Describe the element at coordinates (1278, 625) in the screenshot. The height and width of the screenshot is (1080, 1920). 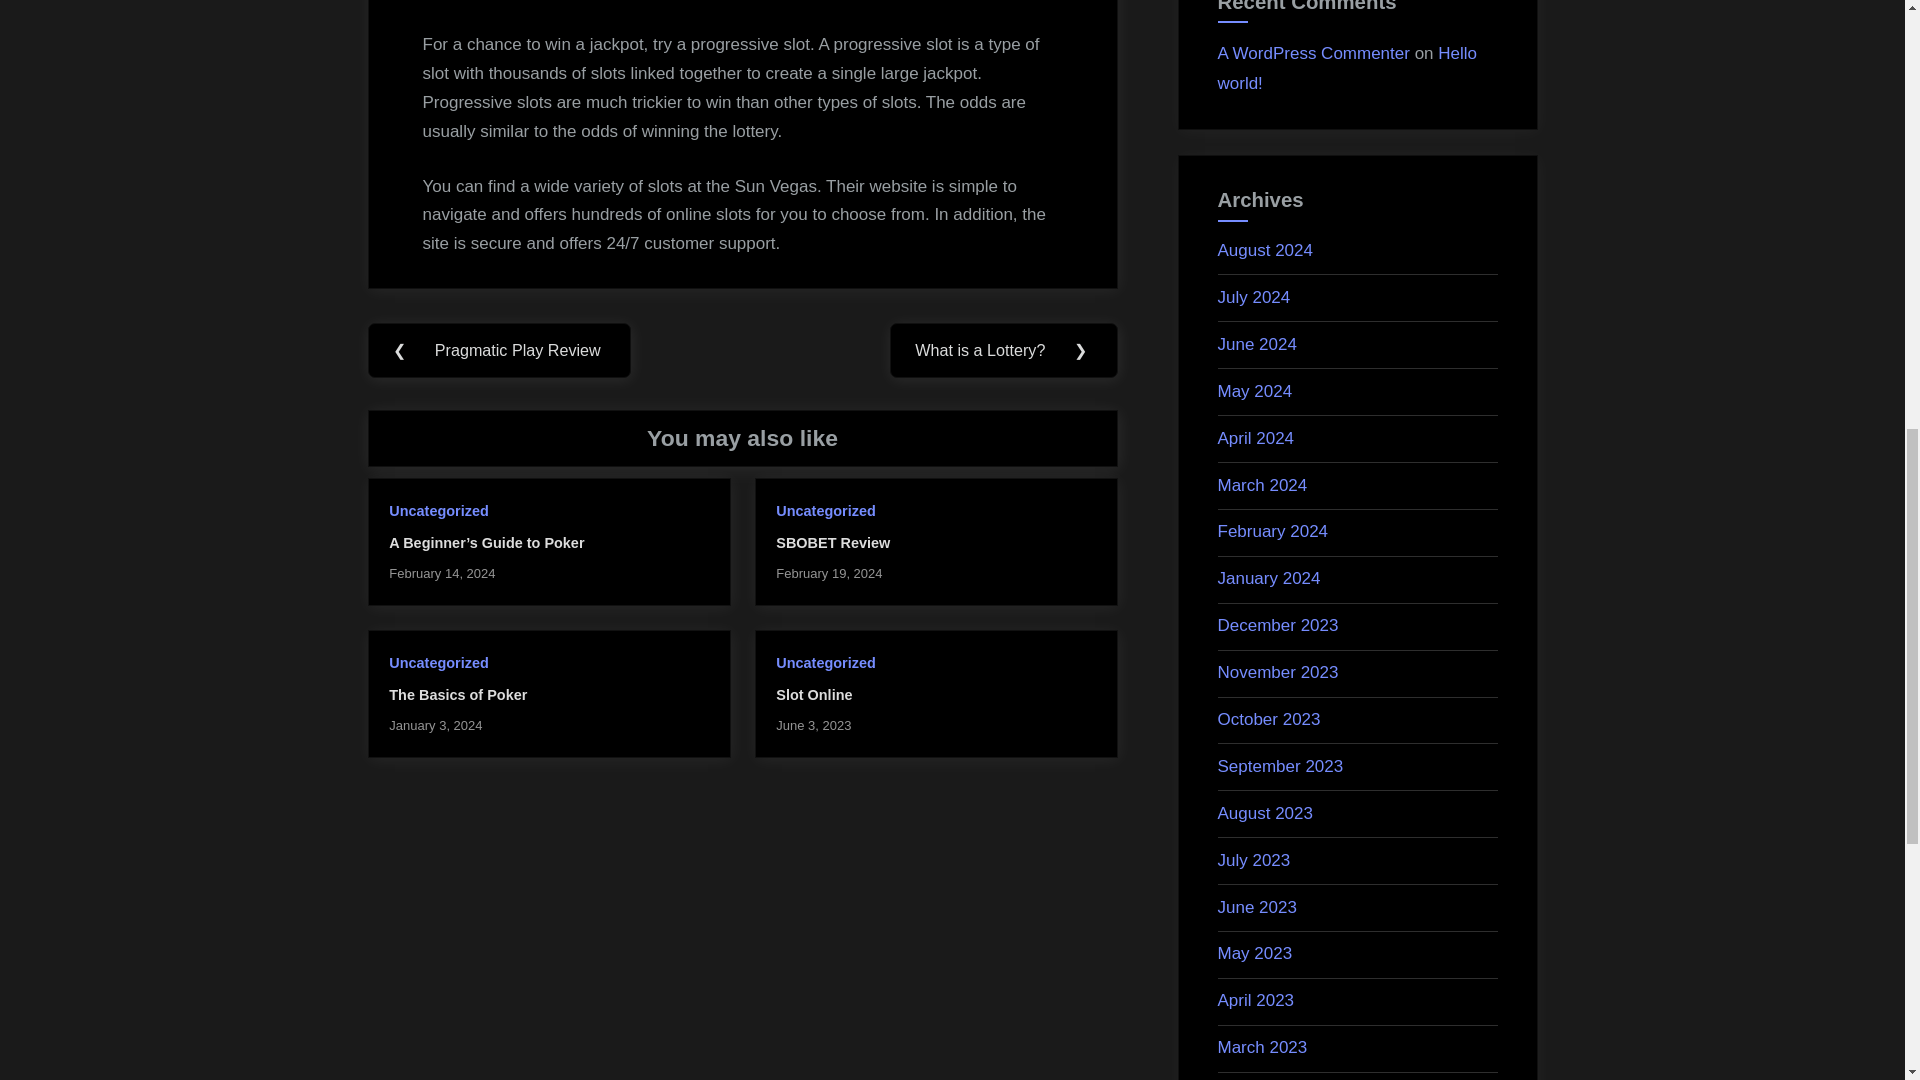
I see `December 2023` at that location.